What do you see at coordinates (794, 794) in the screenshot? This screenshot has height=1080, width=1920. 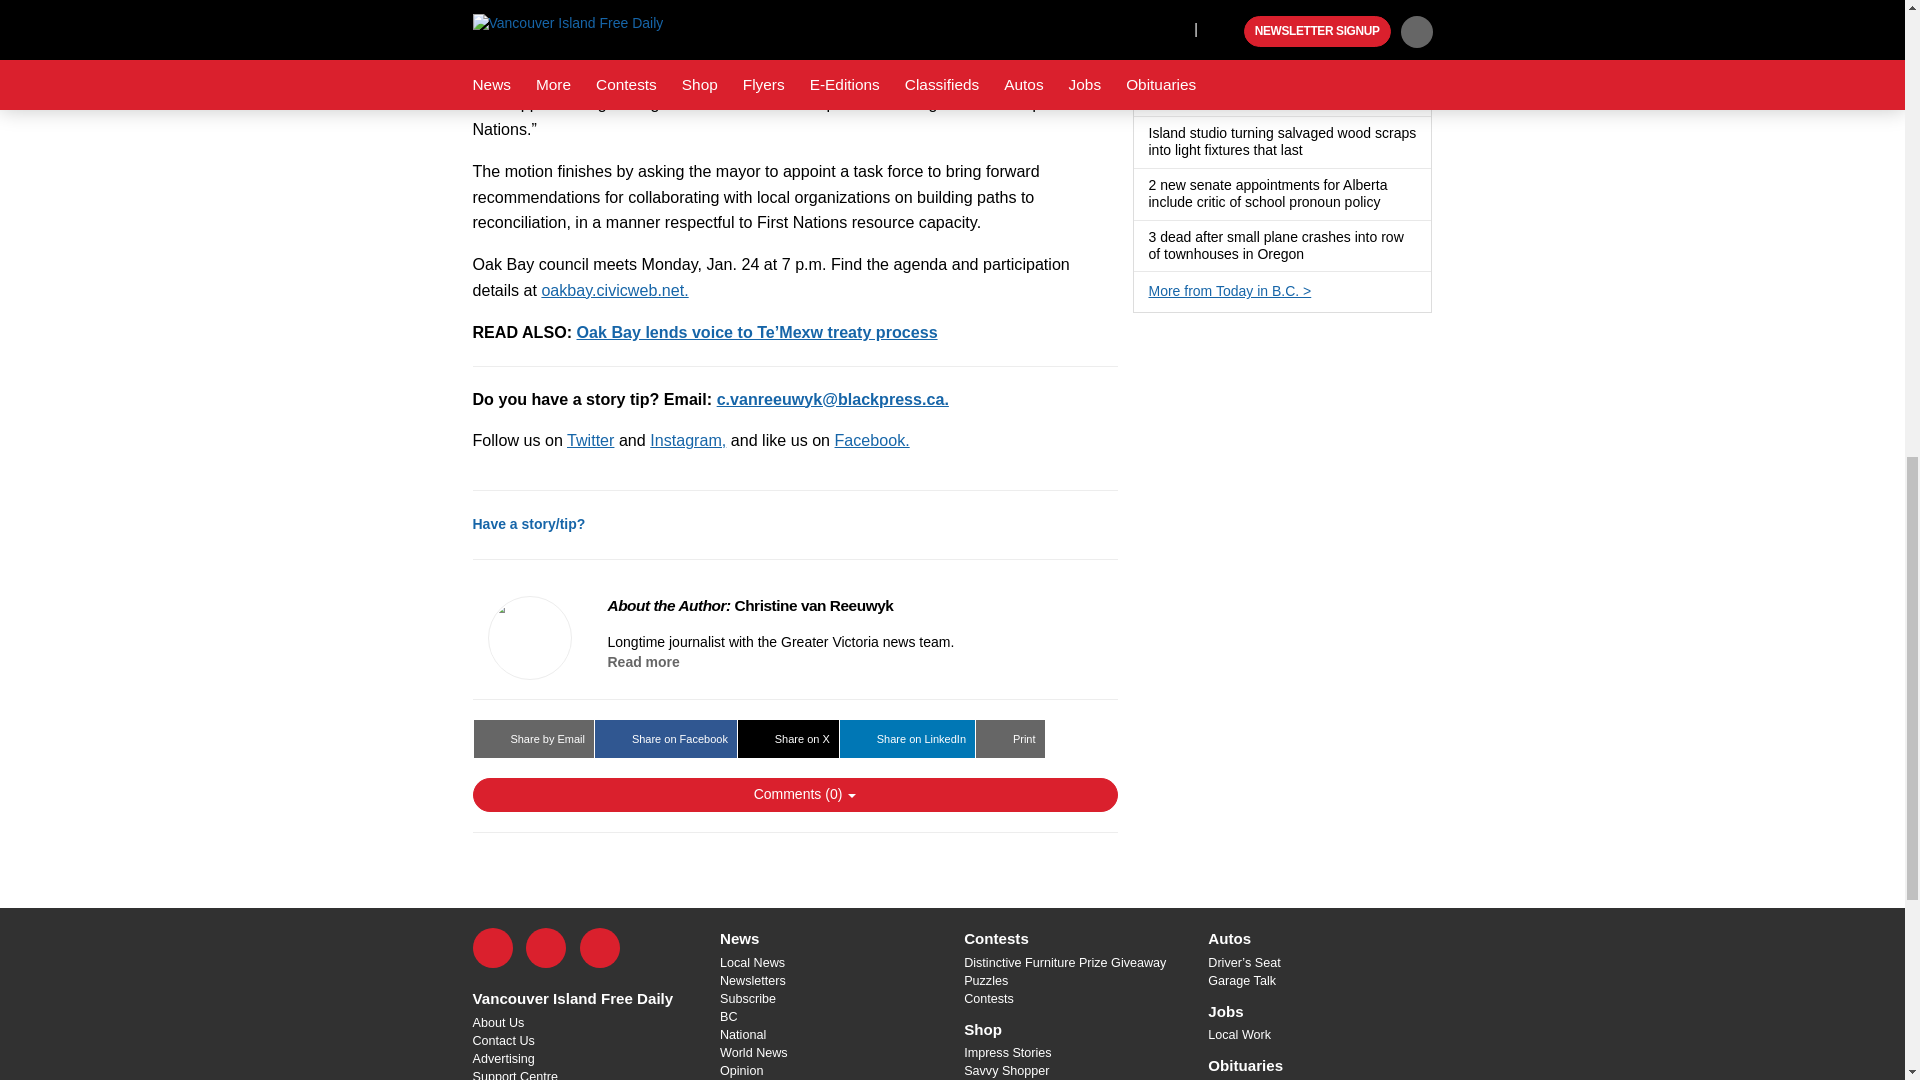 I see `Show Comments` at bounding box center [794, 794].